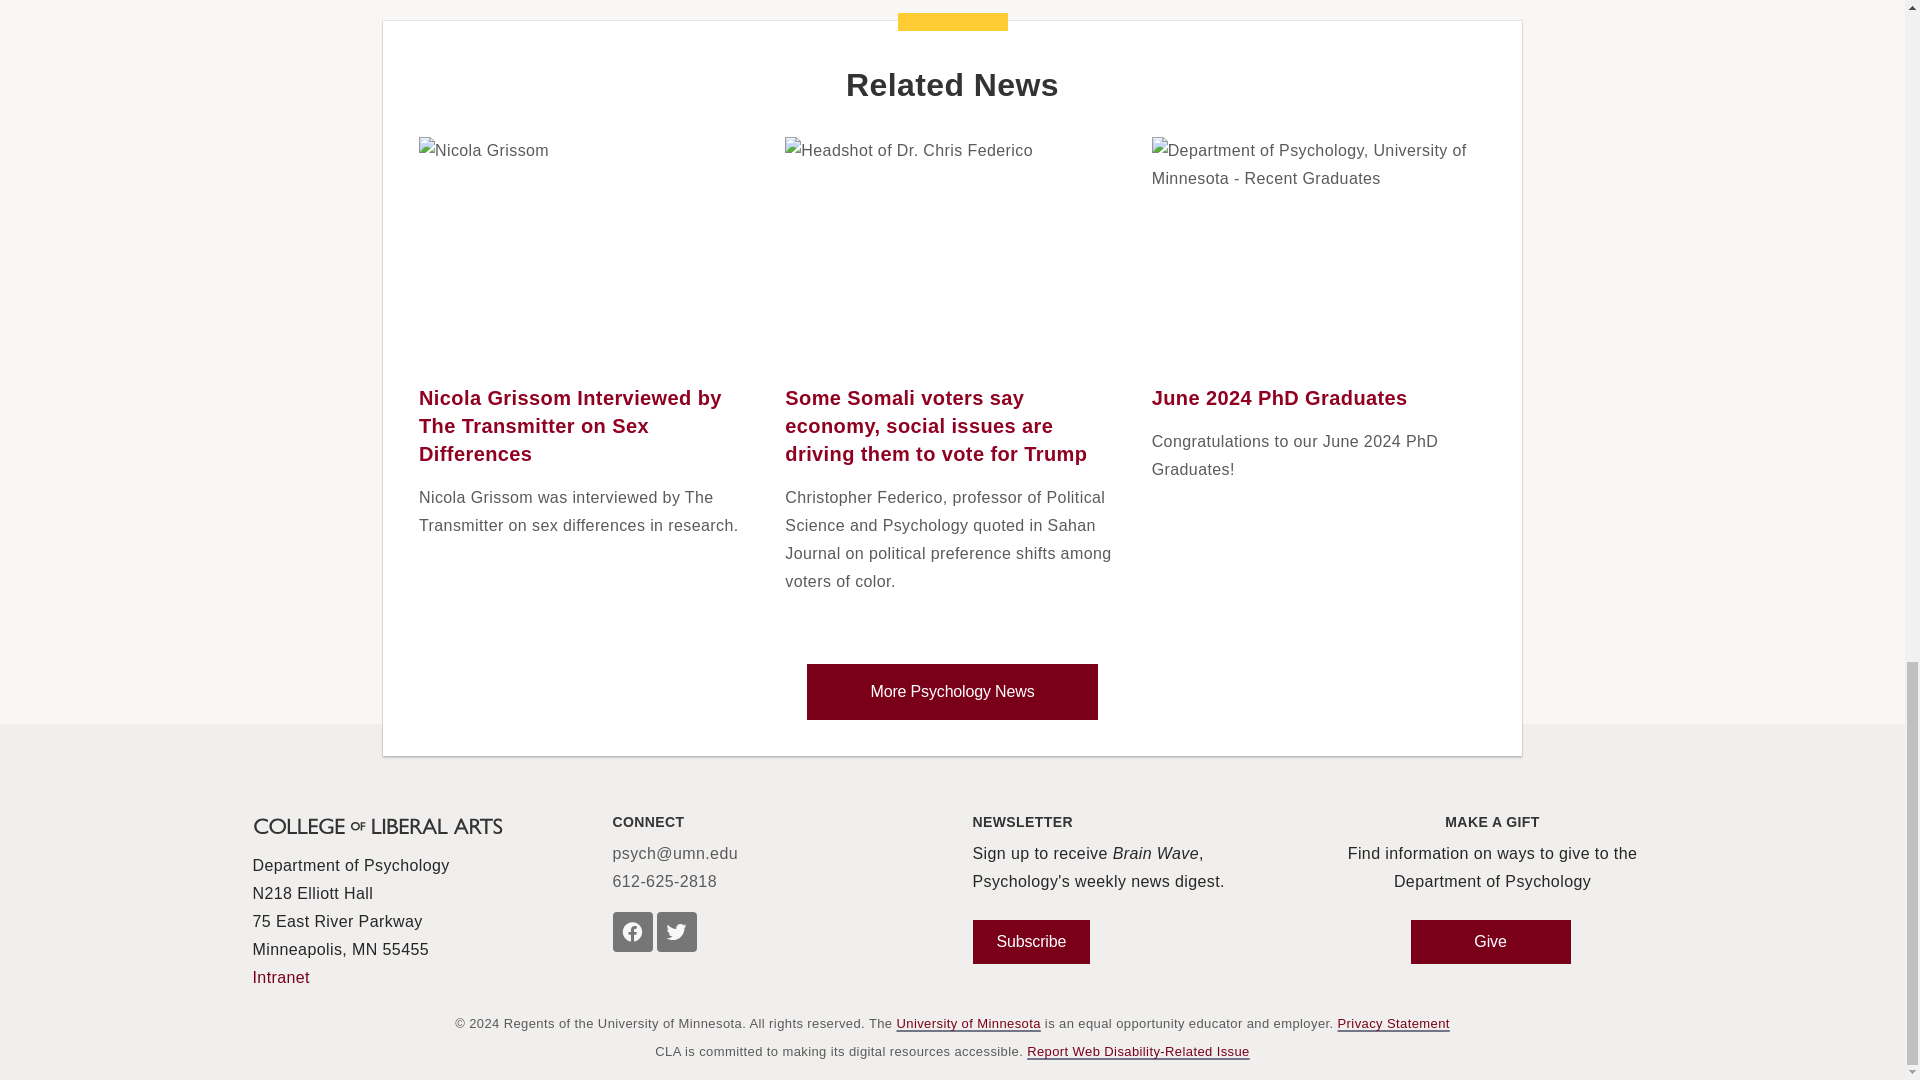  I want to click on Subscribe, so click(1030, 942).